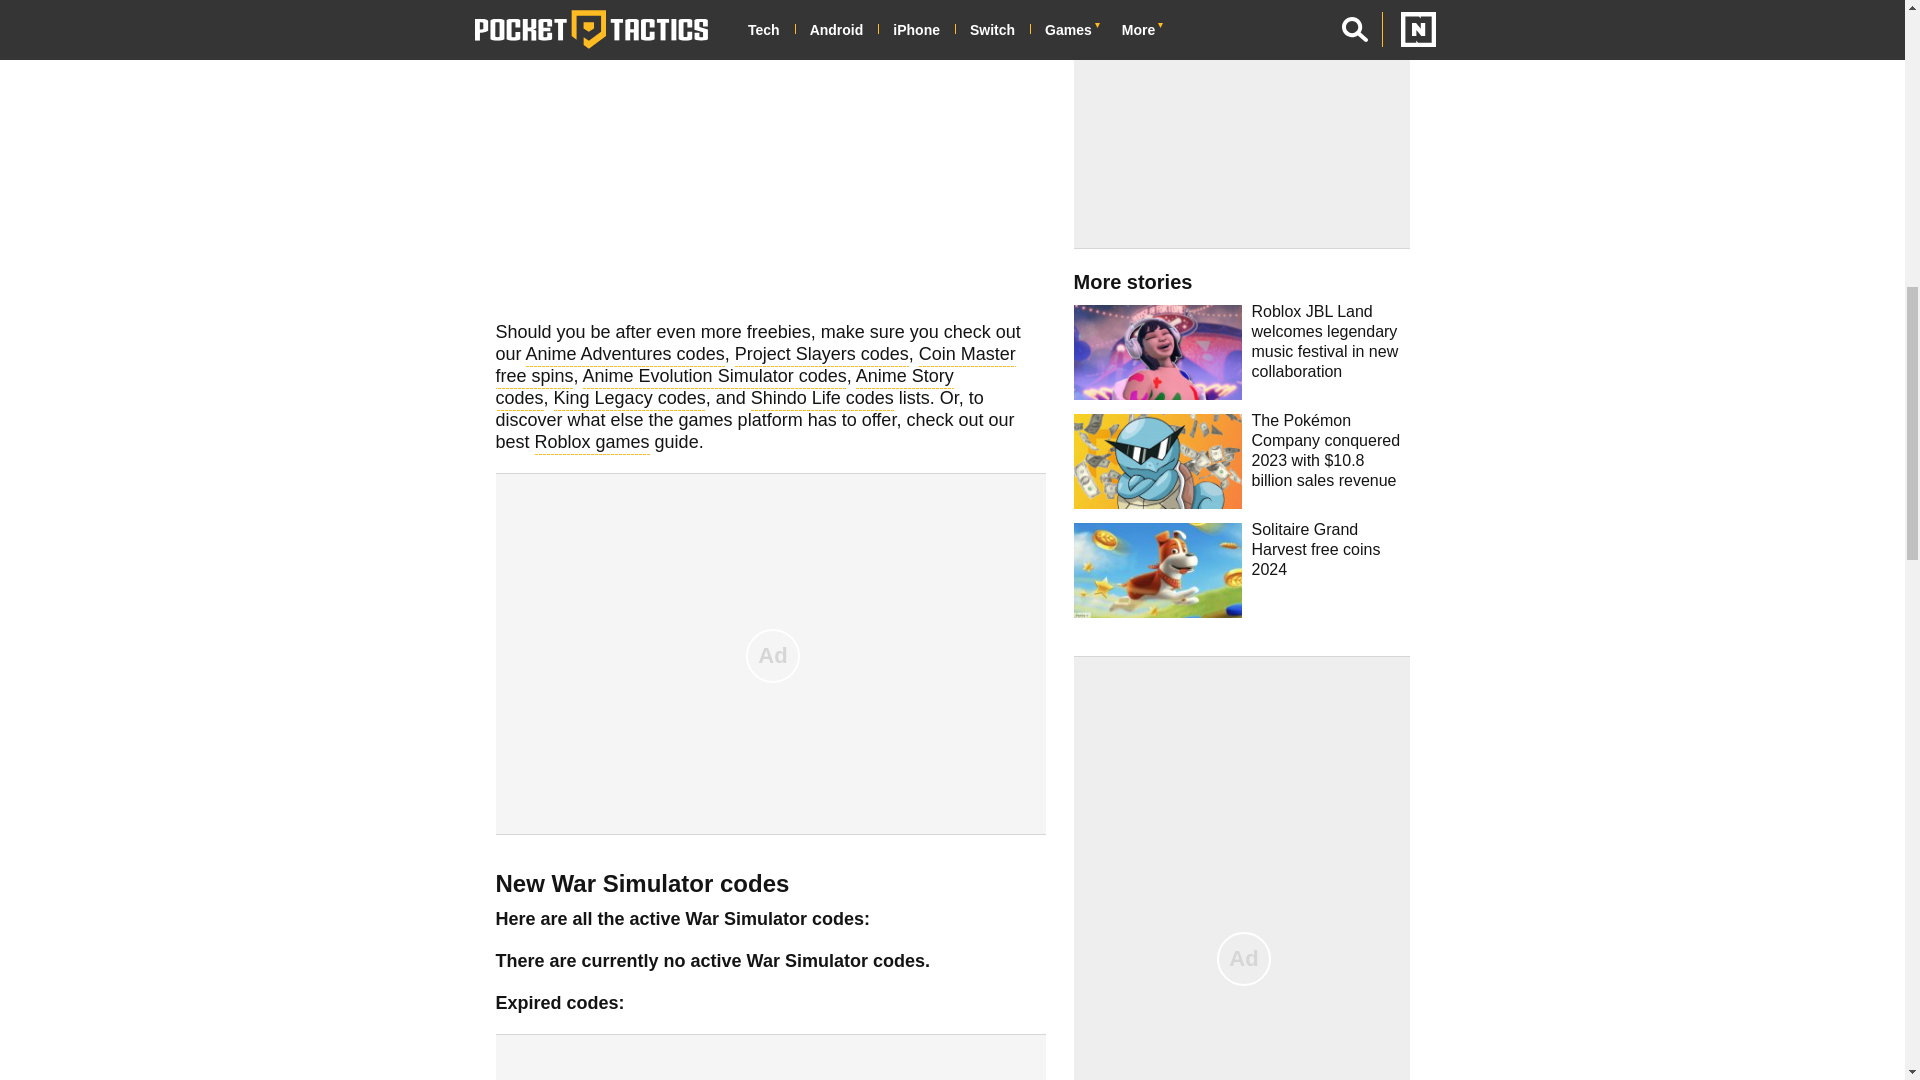 The height and width of the screenshot is (1080, 1920). Describe the element at coordinates (714, 378) in the screenshot. I see `Anime Evolution Simulator codes` at that location.